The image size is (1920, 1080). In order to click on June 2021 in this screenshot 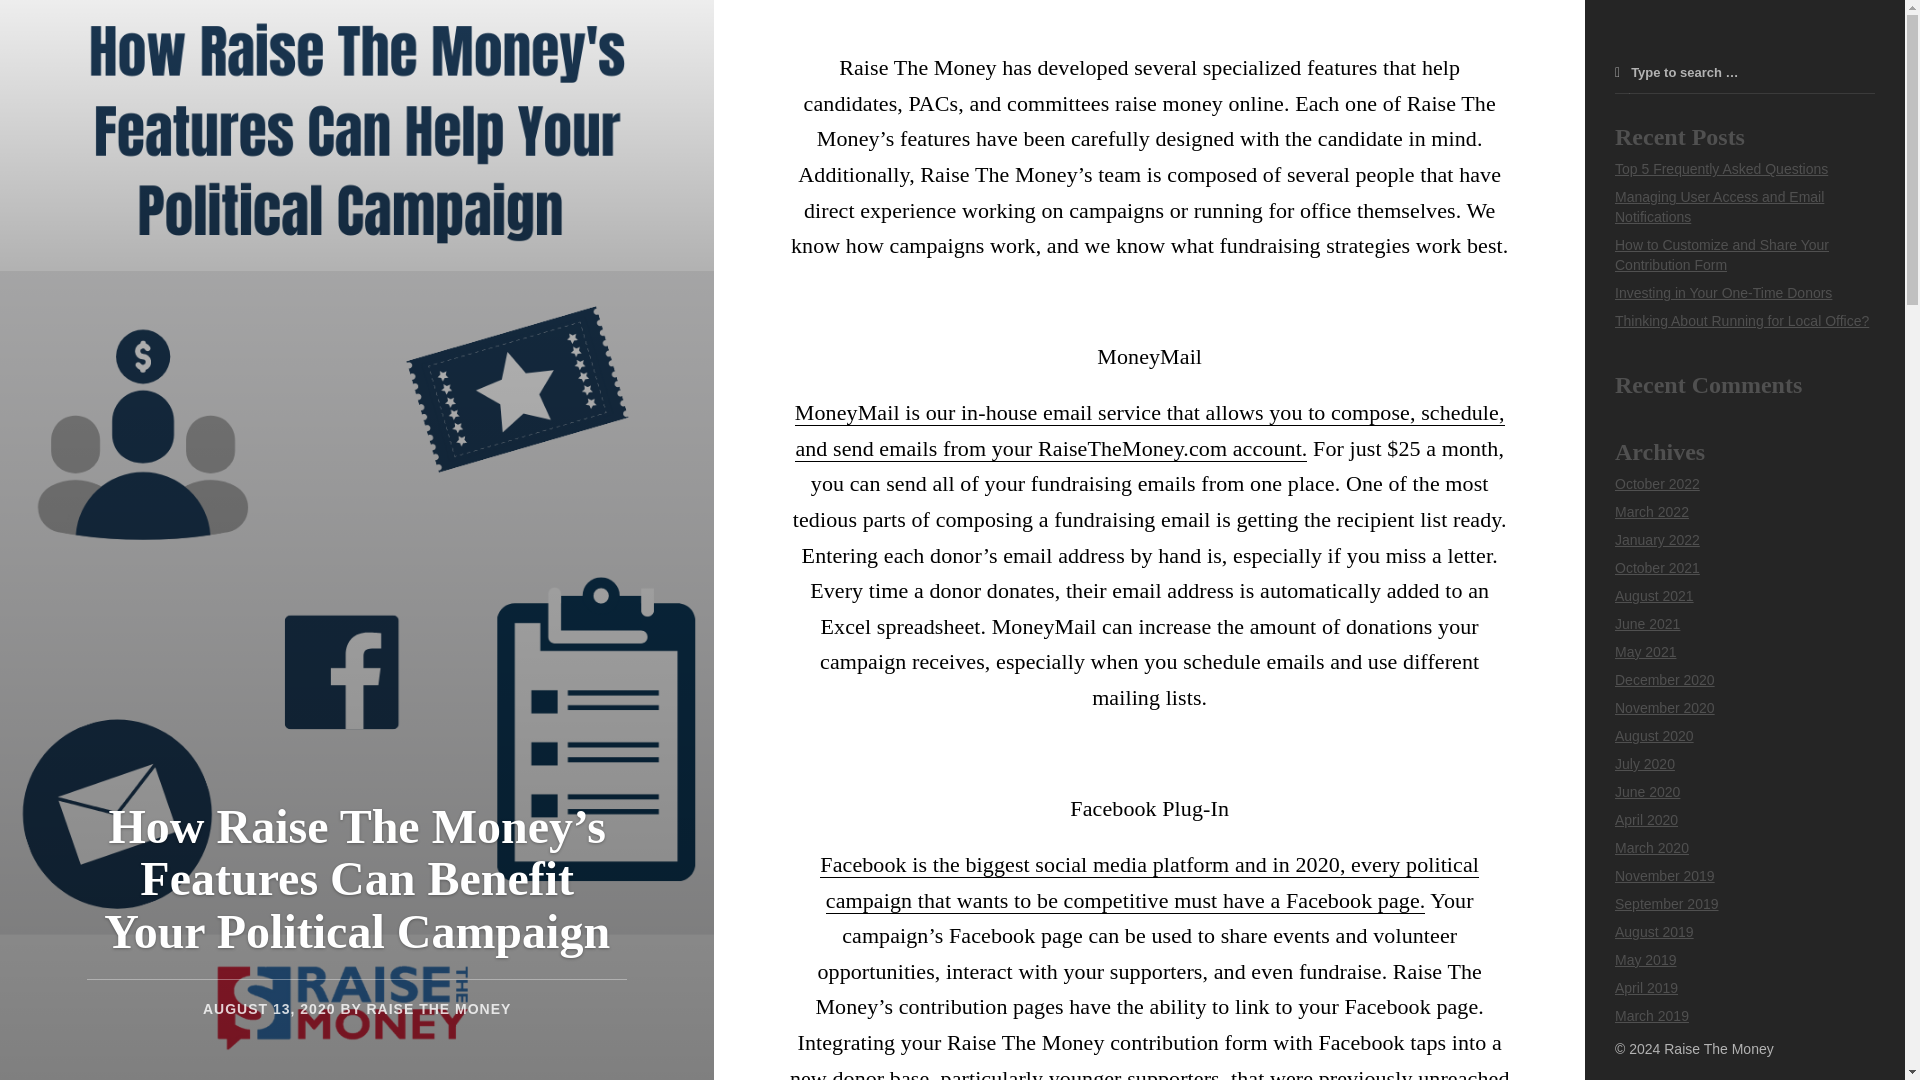, I will do `click(1647, 623)`.